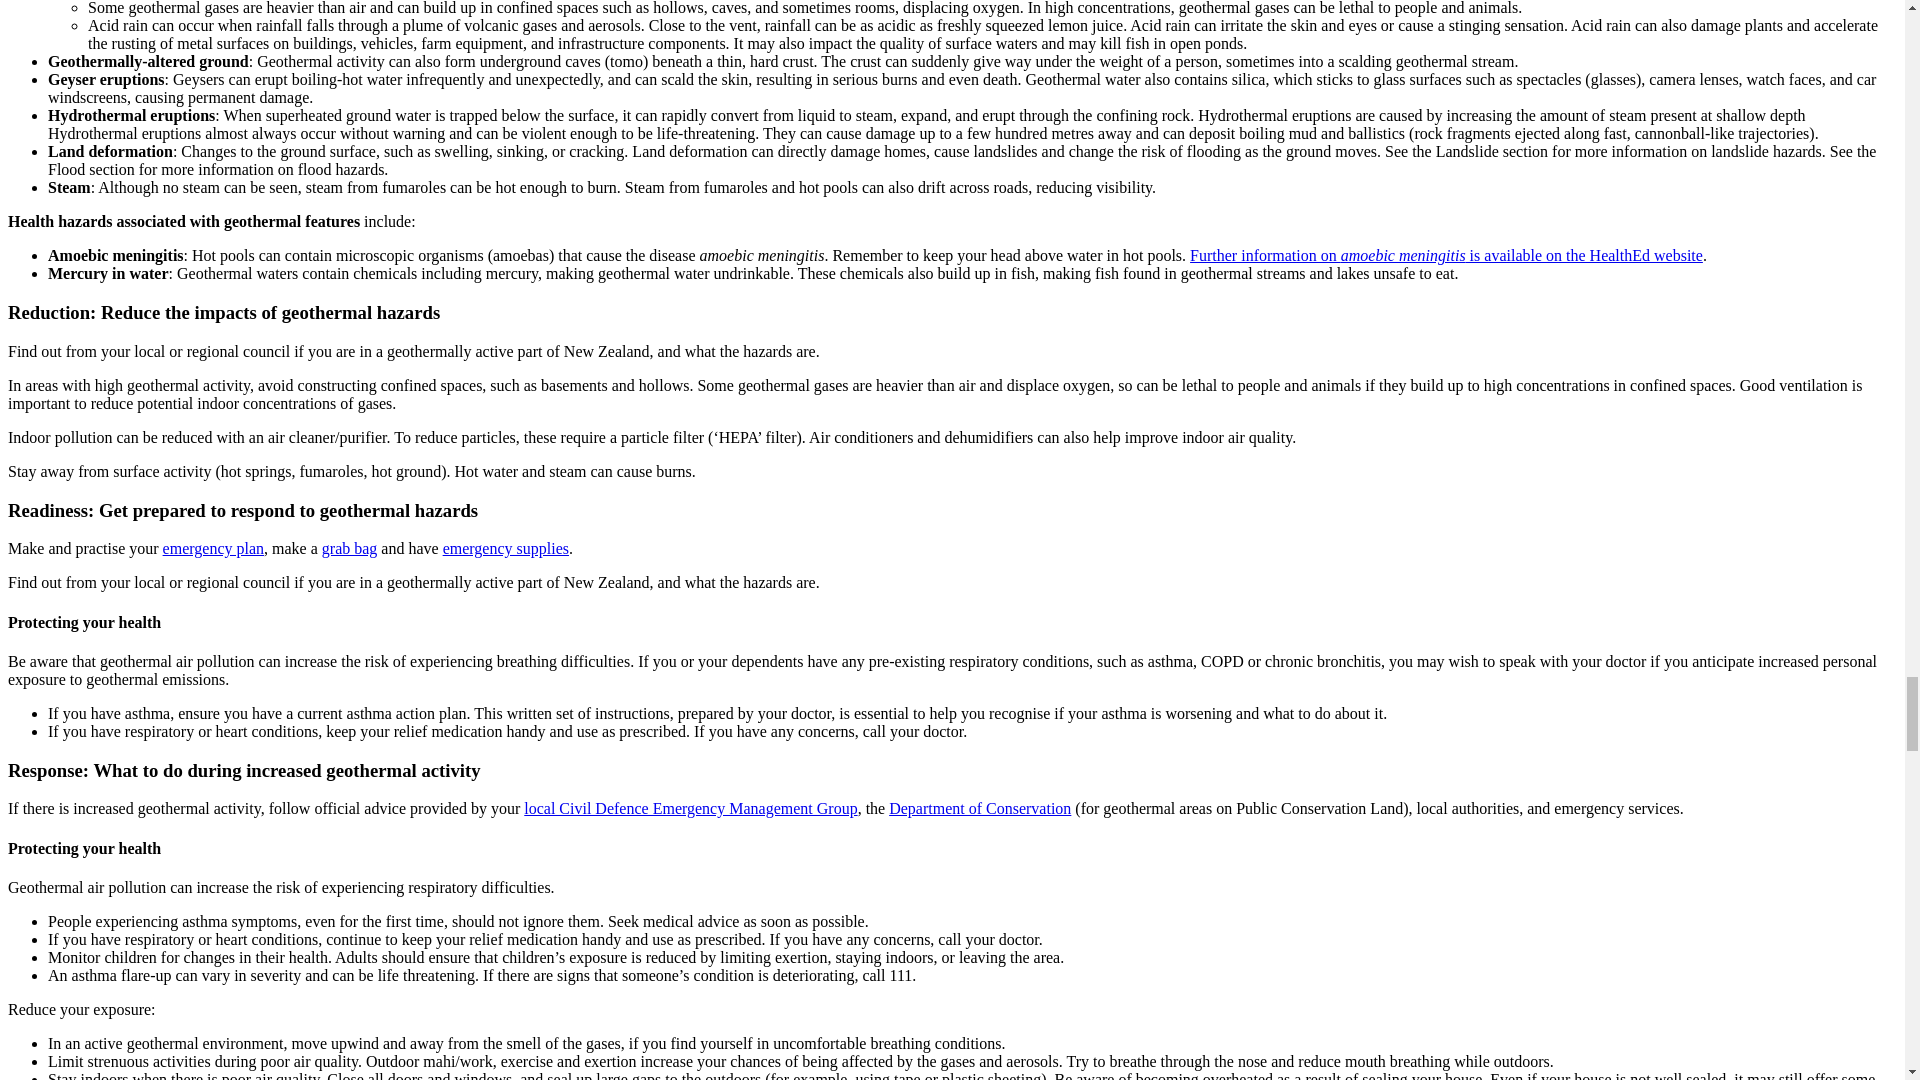  I want to click on Learn about amoebic meningitis, so click(1446, 255).